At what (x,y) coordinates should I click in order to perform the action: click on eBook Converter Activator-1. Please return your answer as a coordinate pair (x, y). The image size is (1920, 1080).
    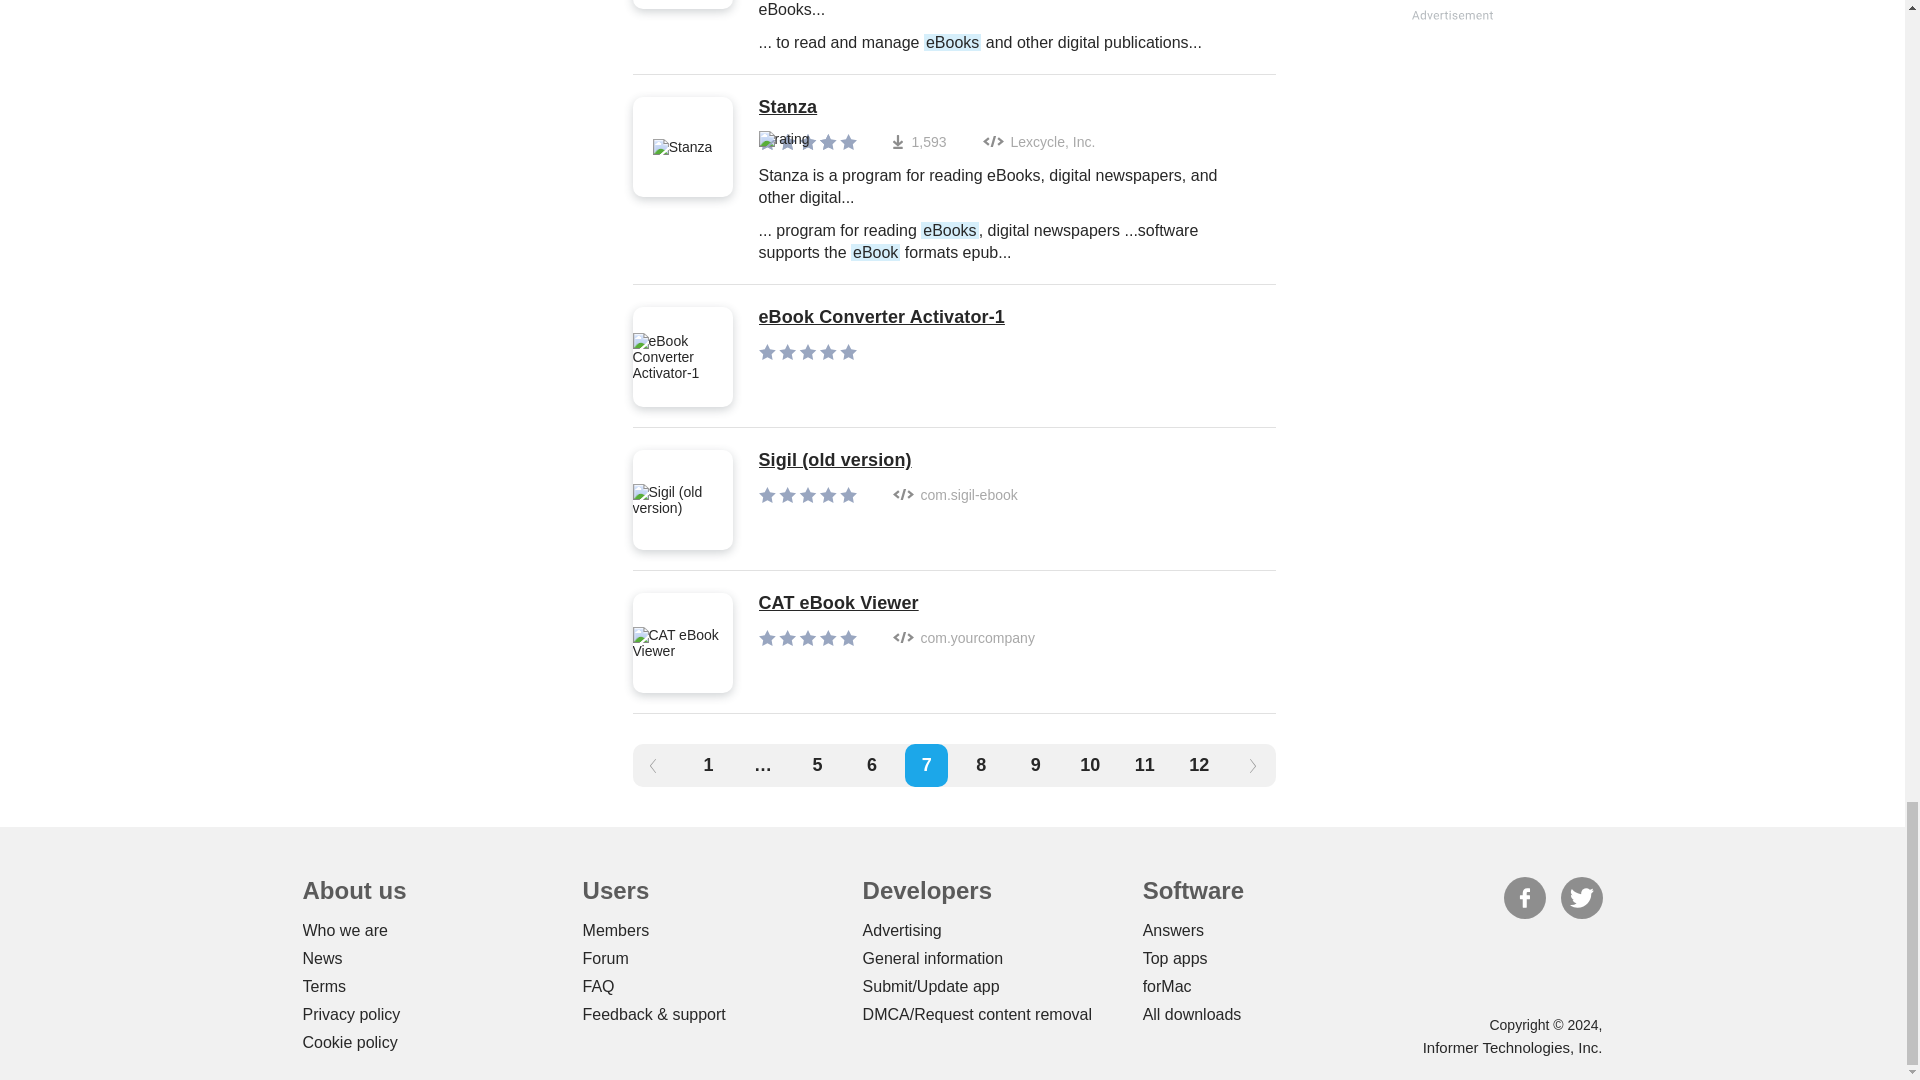
    Looking at the image, I should click on (881, 318).